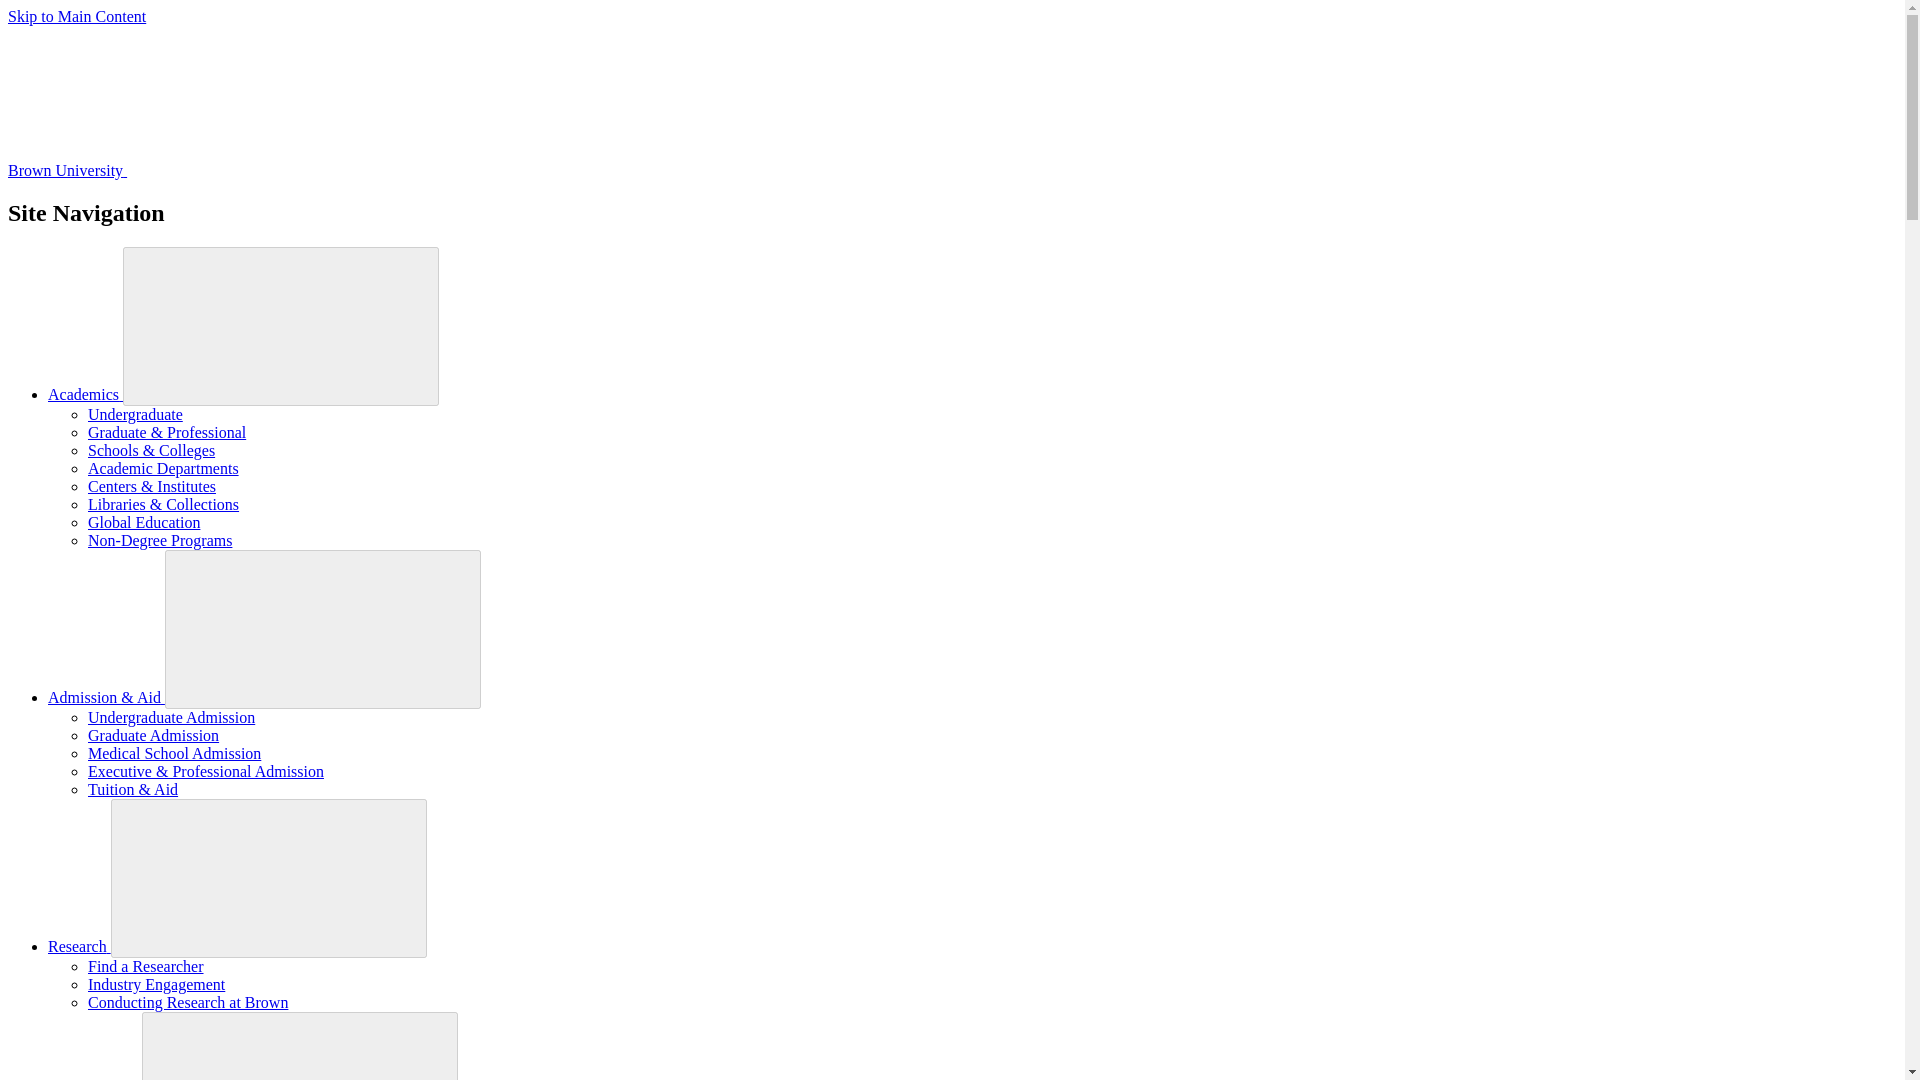 The image size is (1920, 1080). What do you see at coordinates (163, 468) in the screenshot?
I see `Academic Departments` at bounding box center [163, 468].